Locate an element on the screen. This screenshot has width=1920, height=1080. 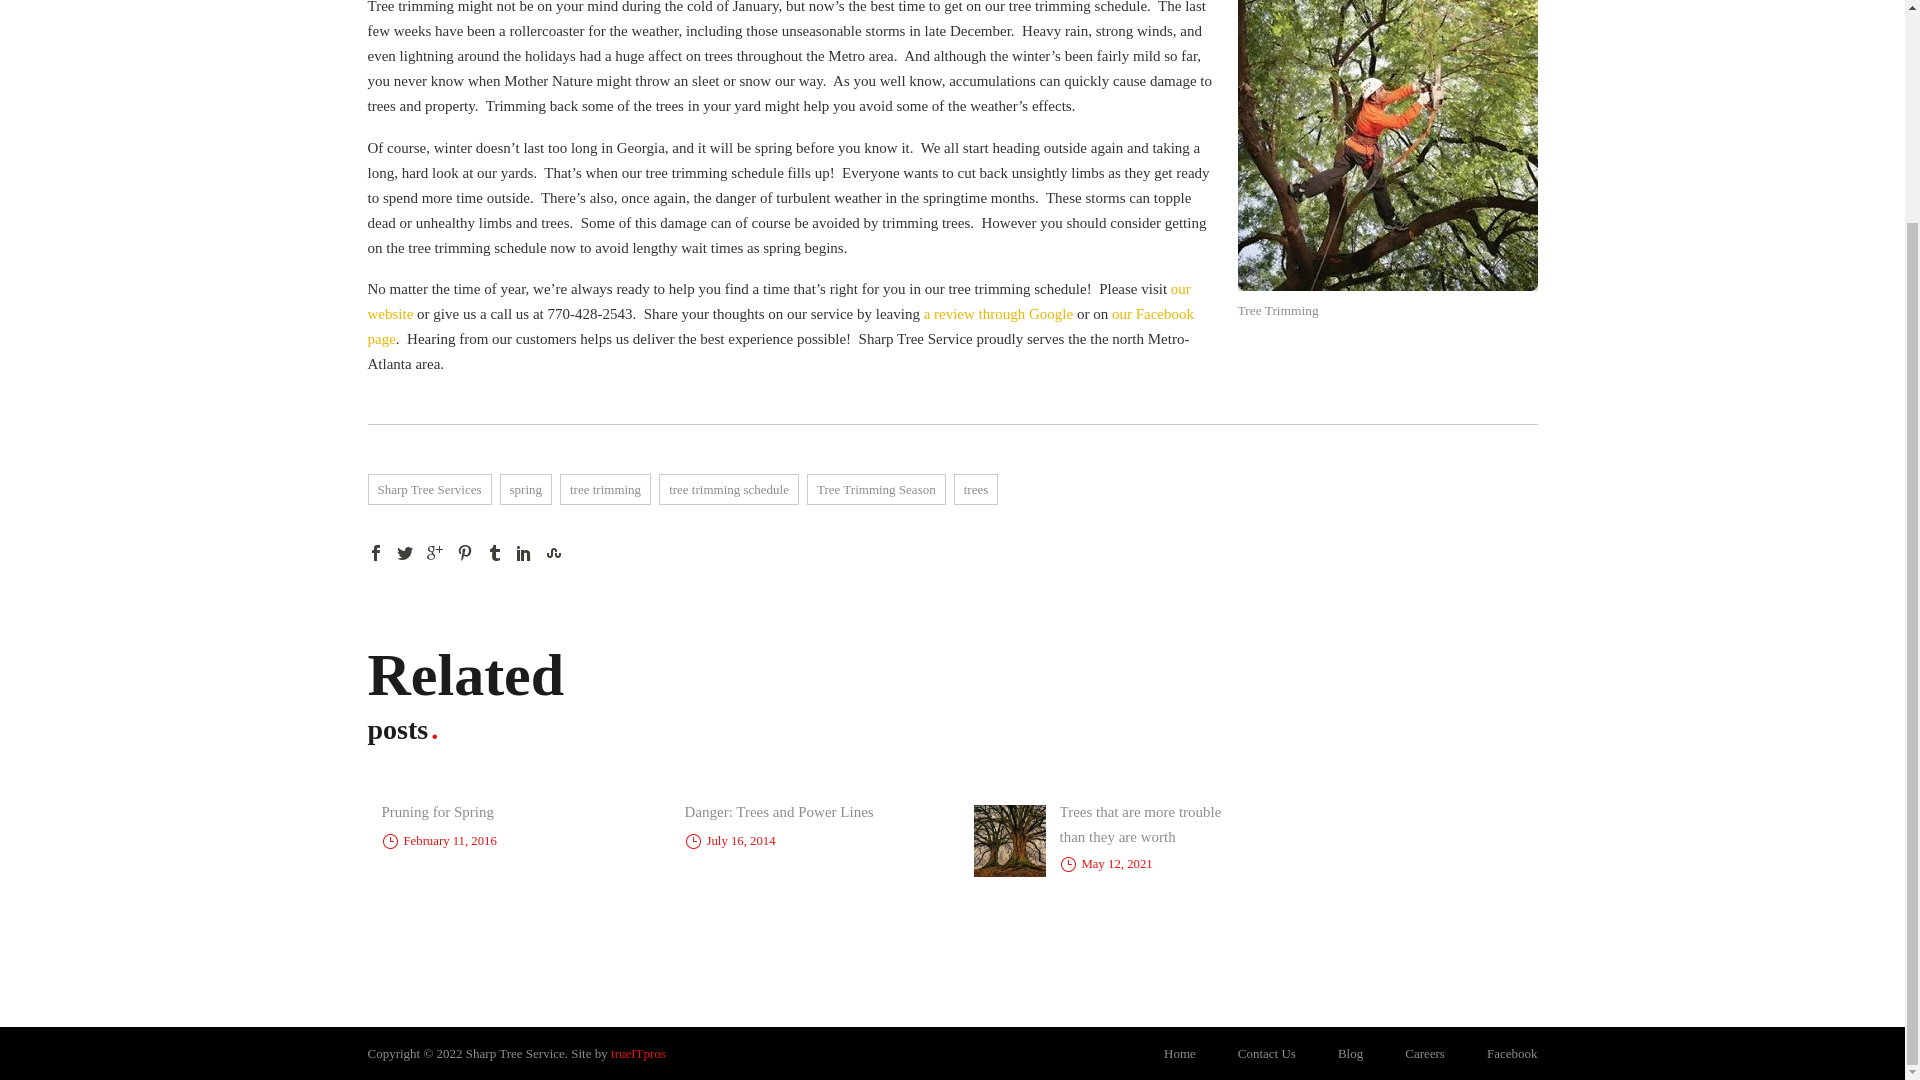
spring is located at coordinates (526, 490).